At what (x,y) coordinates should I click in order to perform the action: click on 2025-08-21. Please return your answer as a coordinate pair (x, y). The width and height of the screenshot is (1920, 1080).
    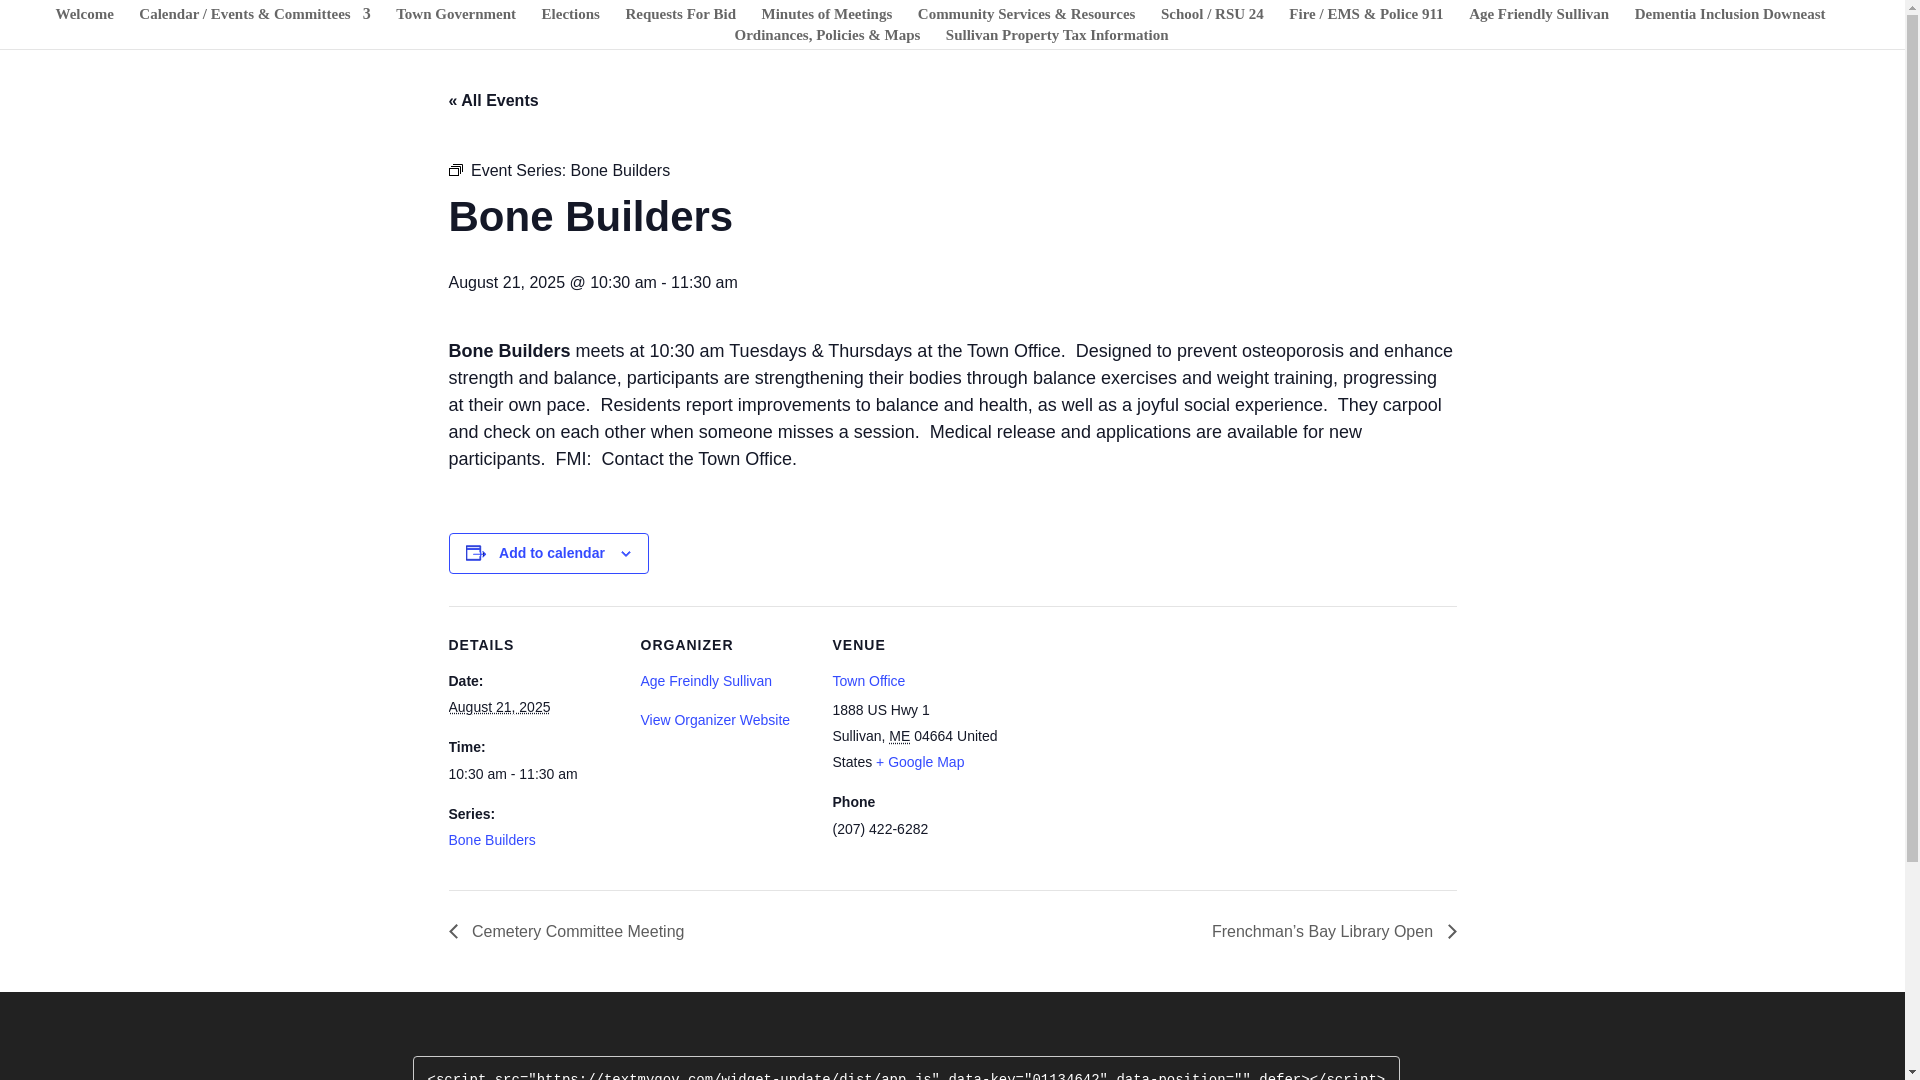
    Looking at the image, I should click on (532, 774).